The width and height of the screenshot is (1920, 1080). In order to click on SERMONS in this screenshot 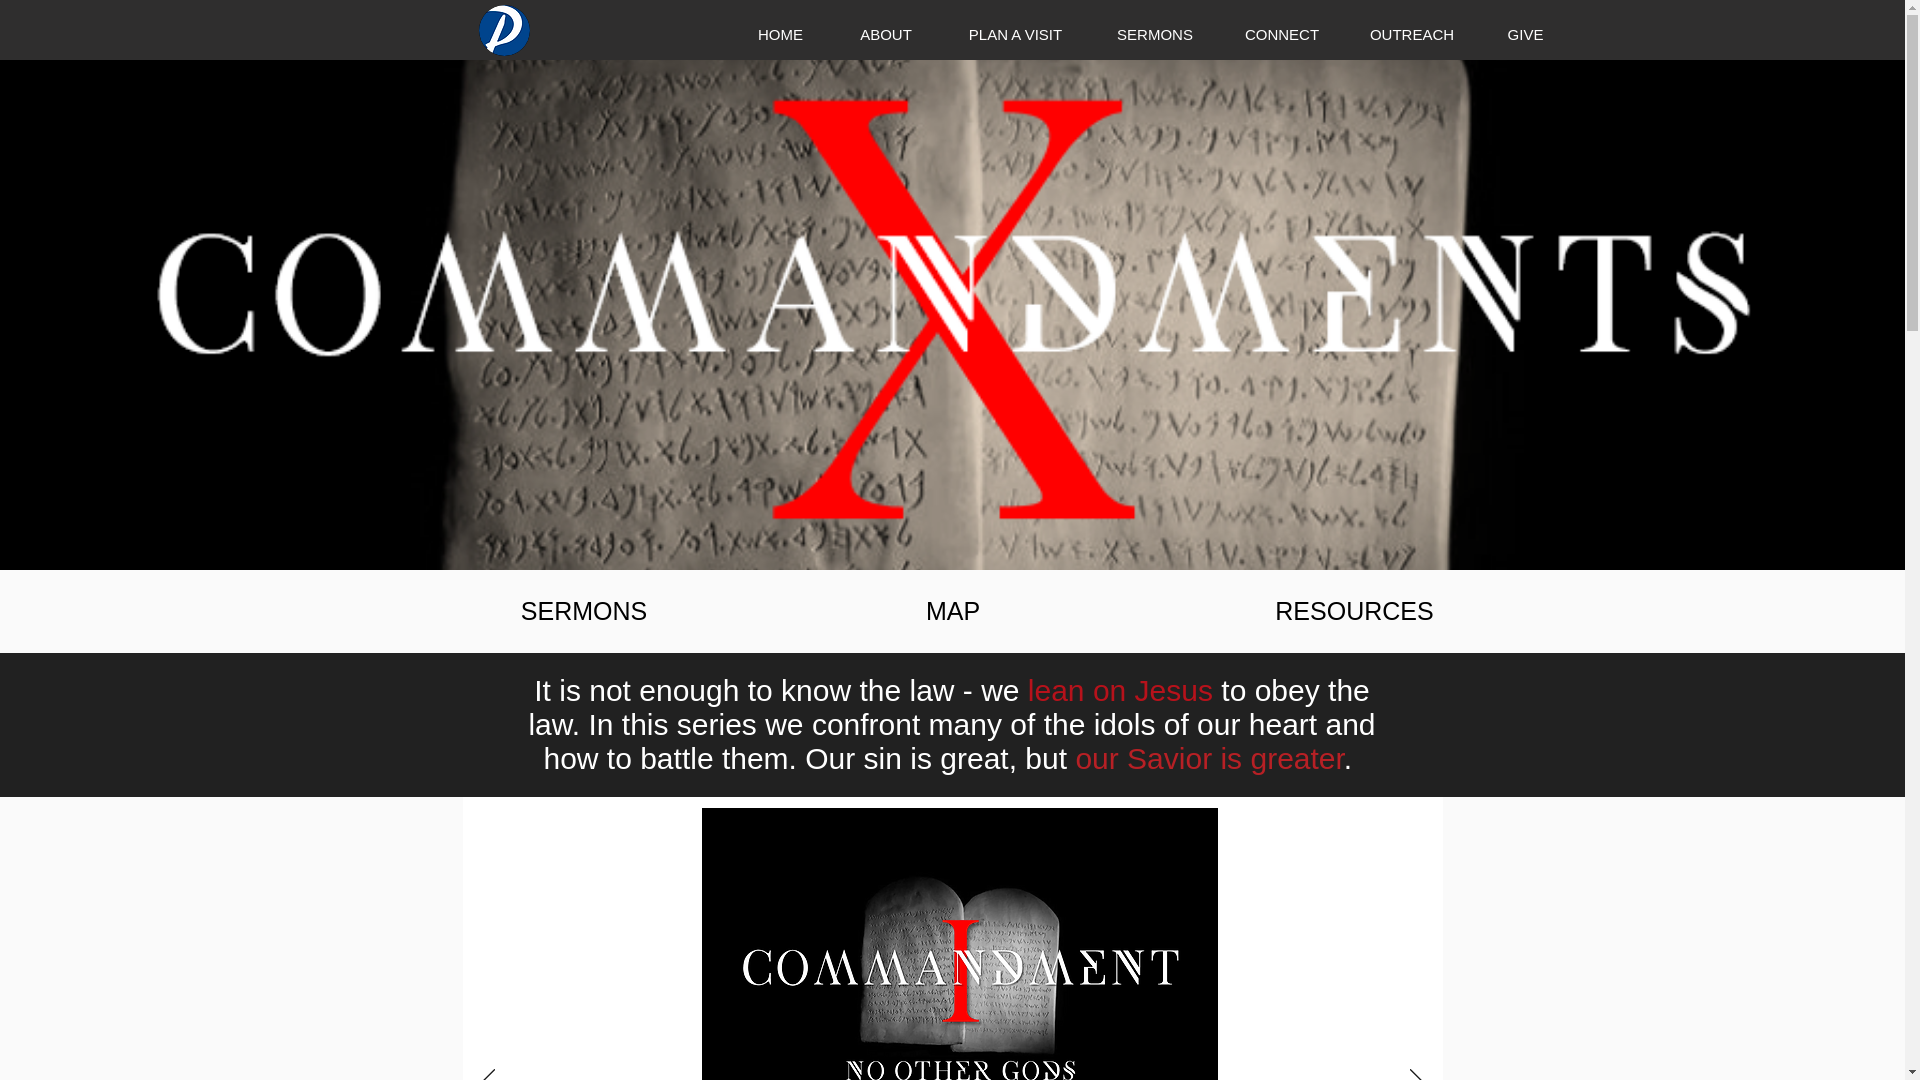, I will do `click(1154, 34)`.